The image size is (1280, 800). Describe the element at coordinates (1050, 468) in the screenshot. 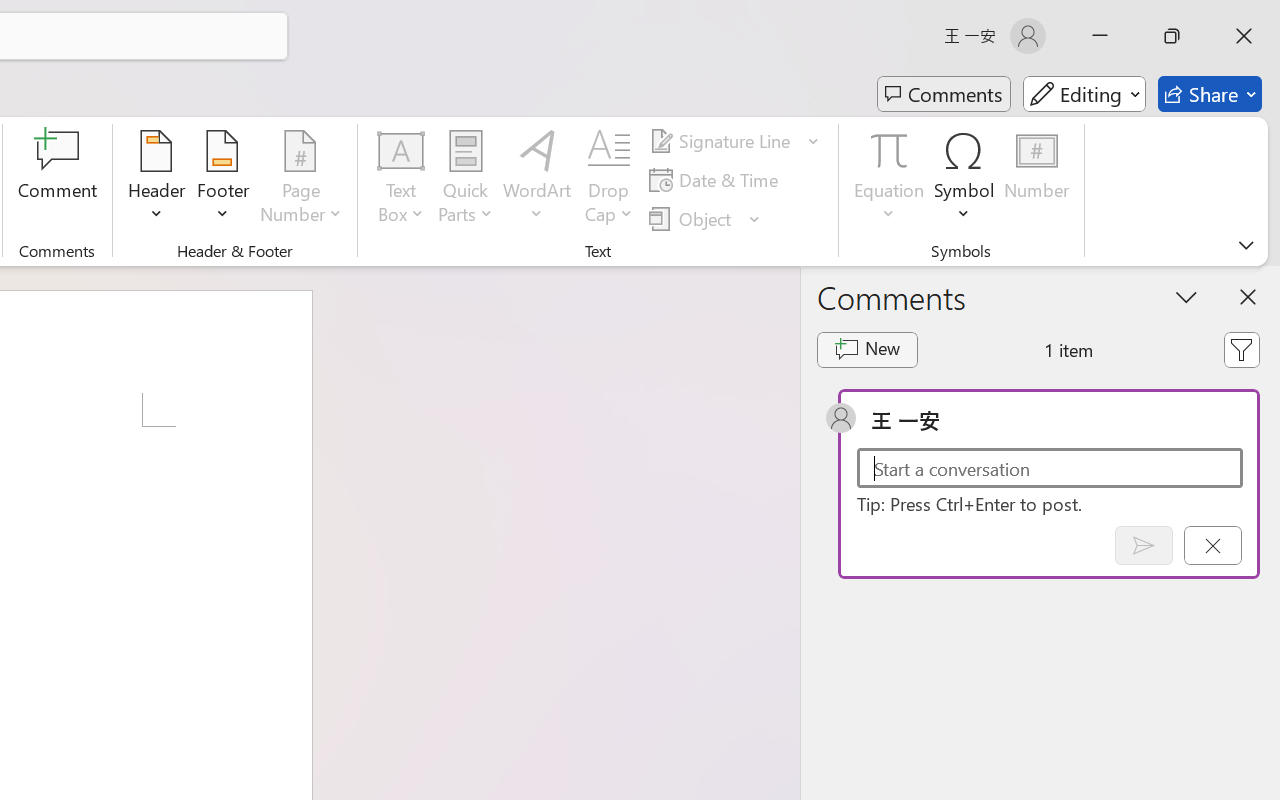

I see `Start a conversation` at that location.